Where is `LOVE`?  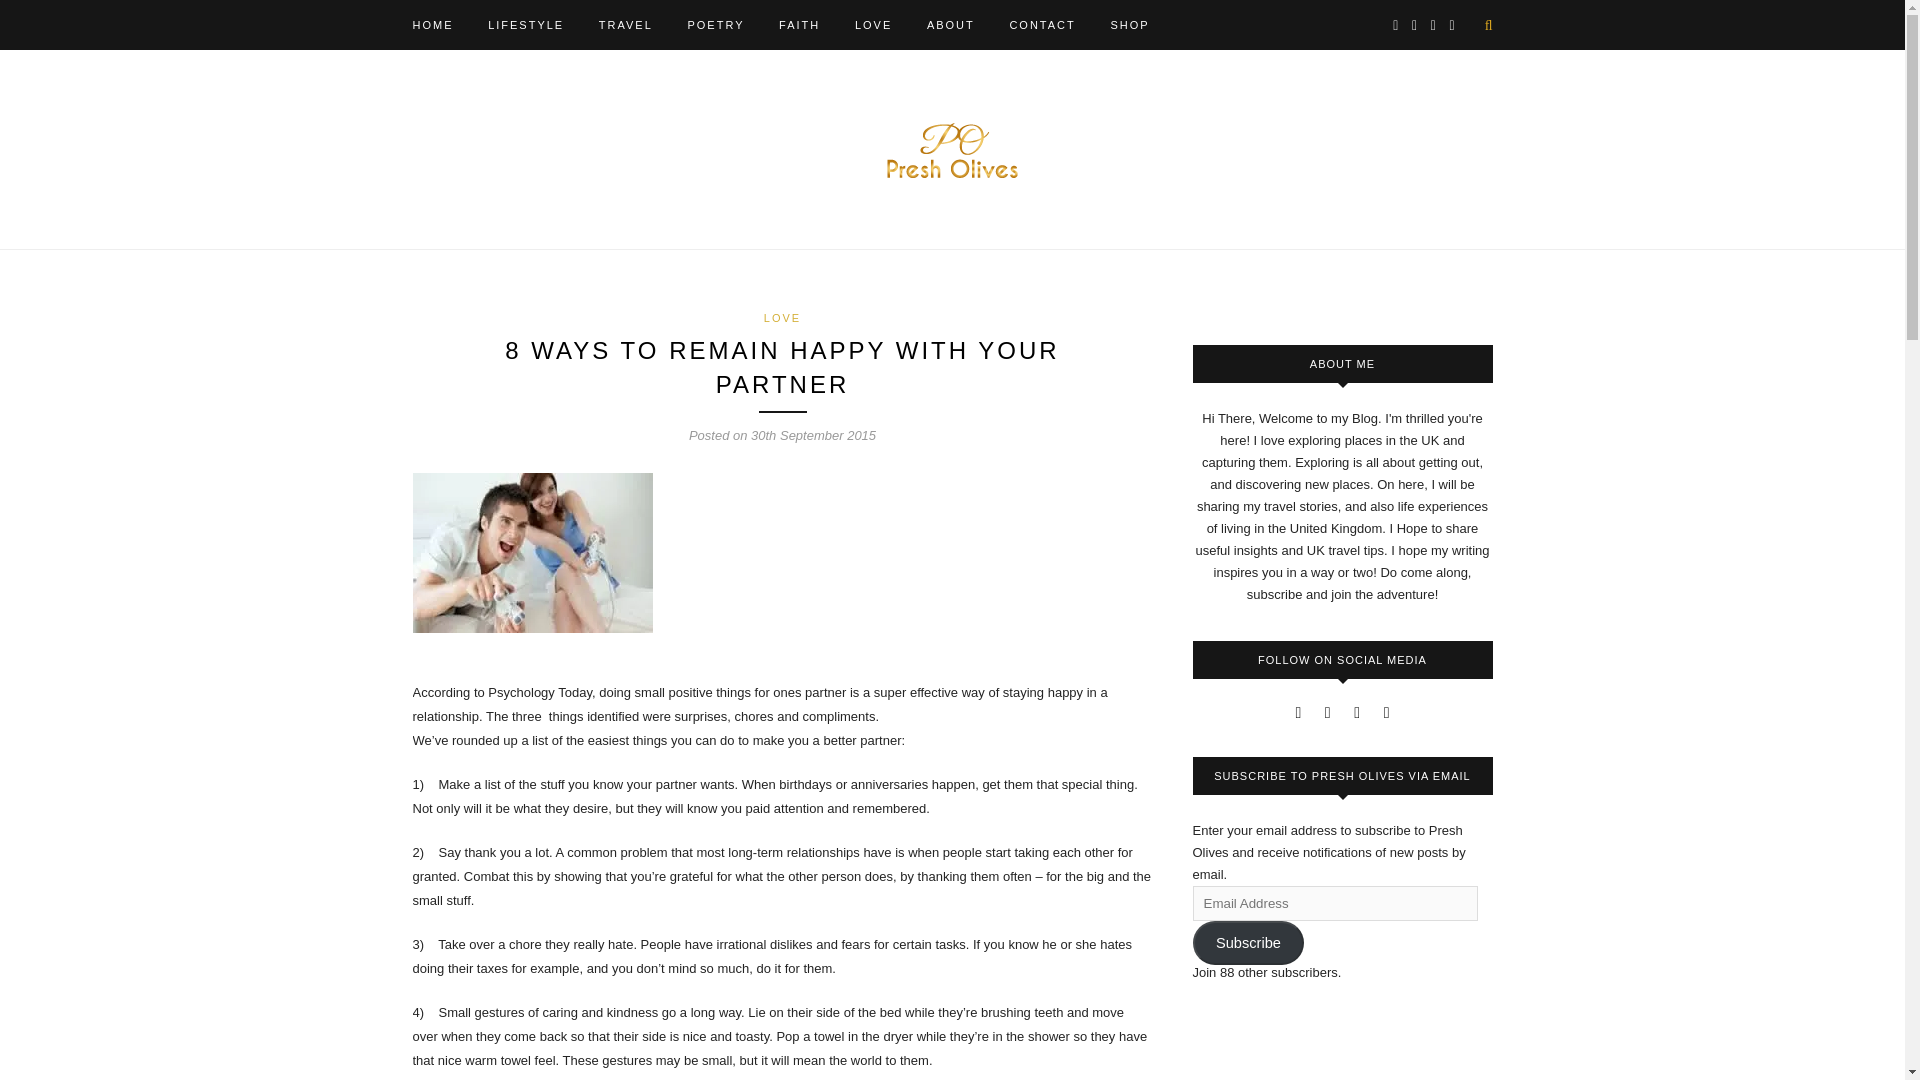
LOVE is located at coordinates (782, 318).